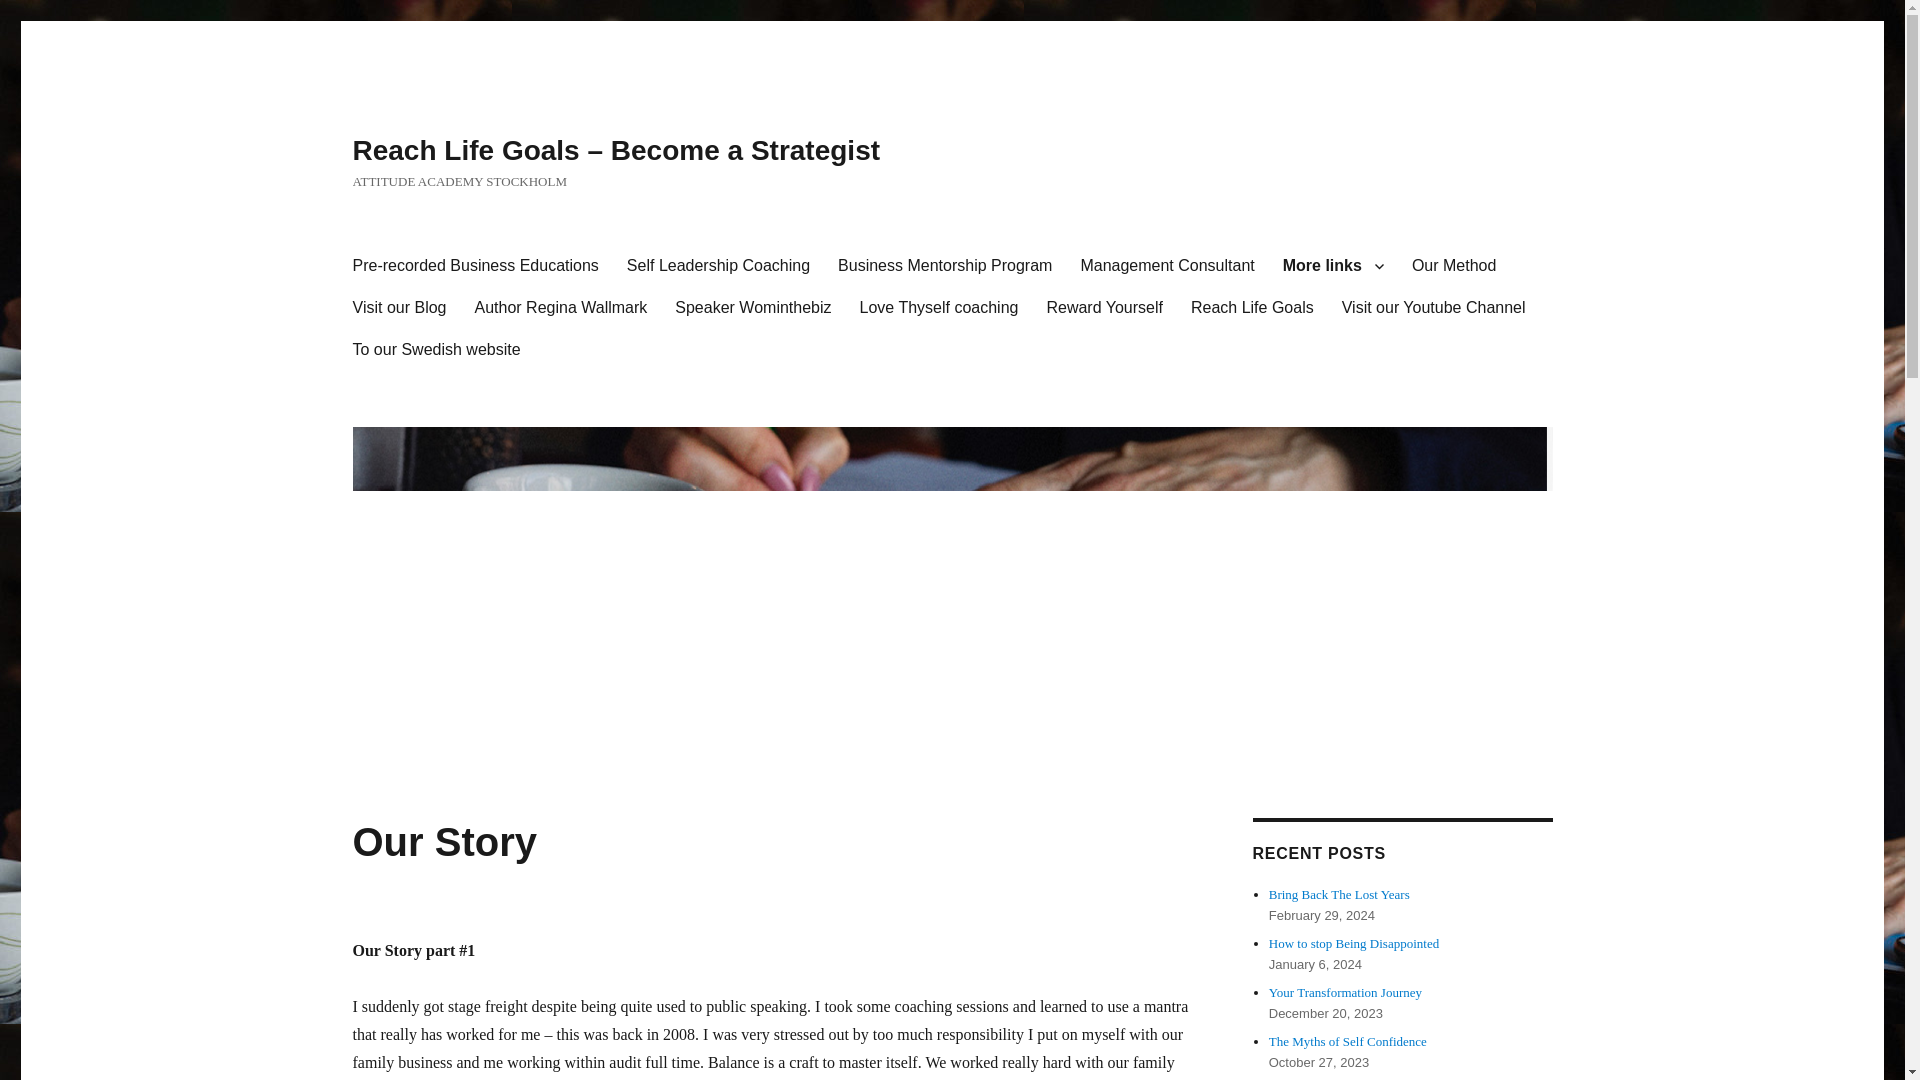 The height and width of the screenshot is (1080, 1920). Describe the element at coordinates (1333, 266) in the screenshot. I see `More links` at that location.